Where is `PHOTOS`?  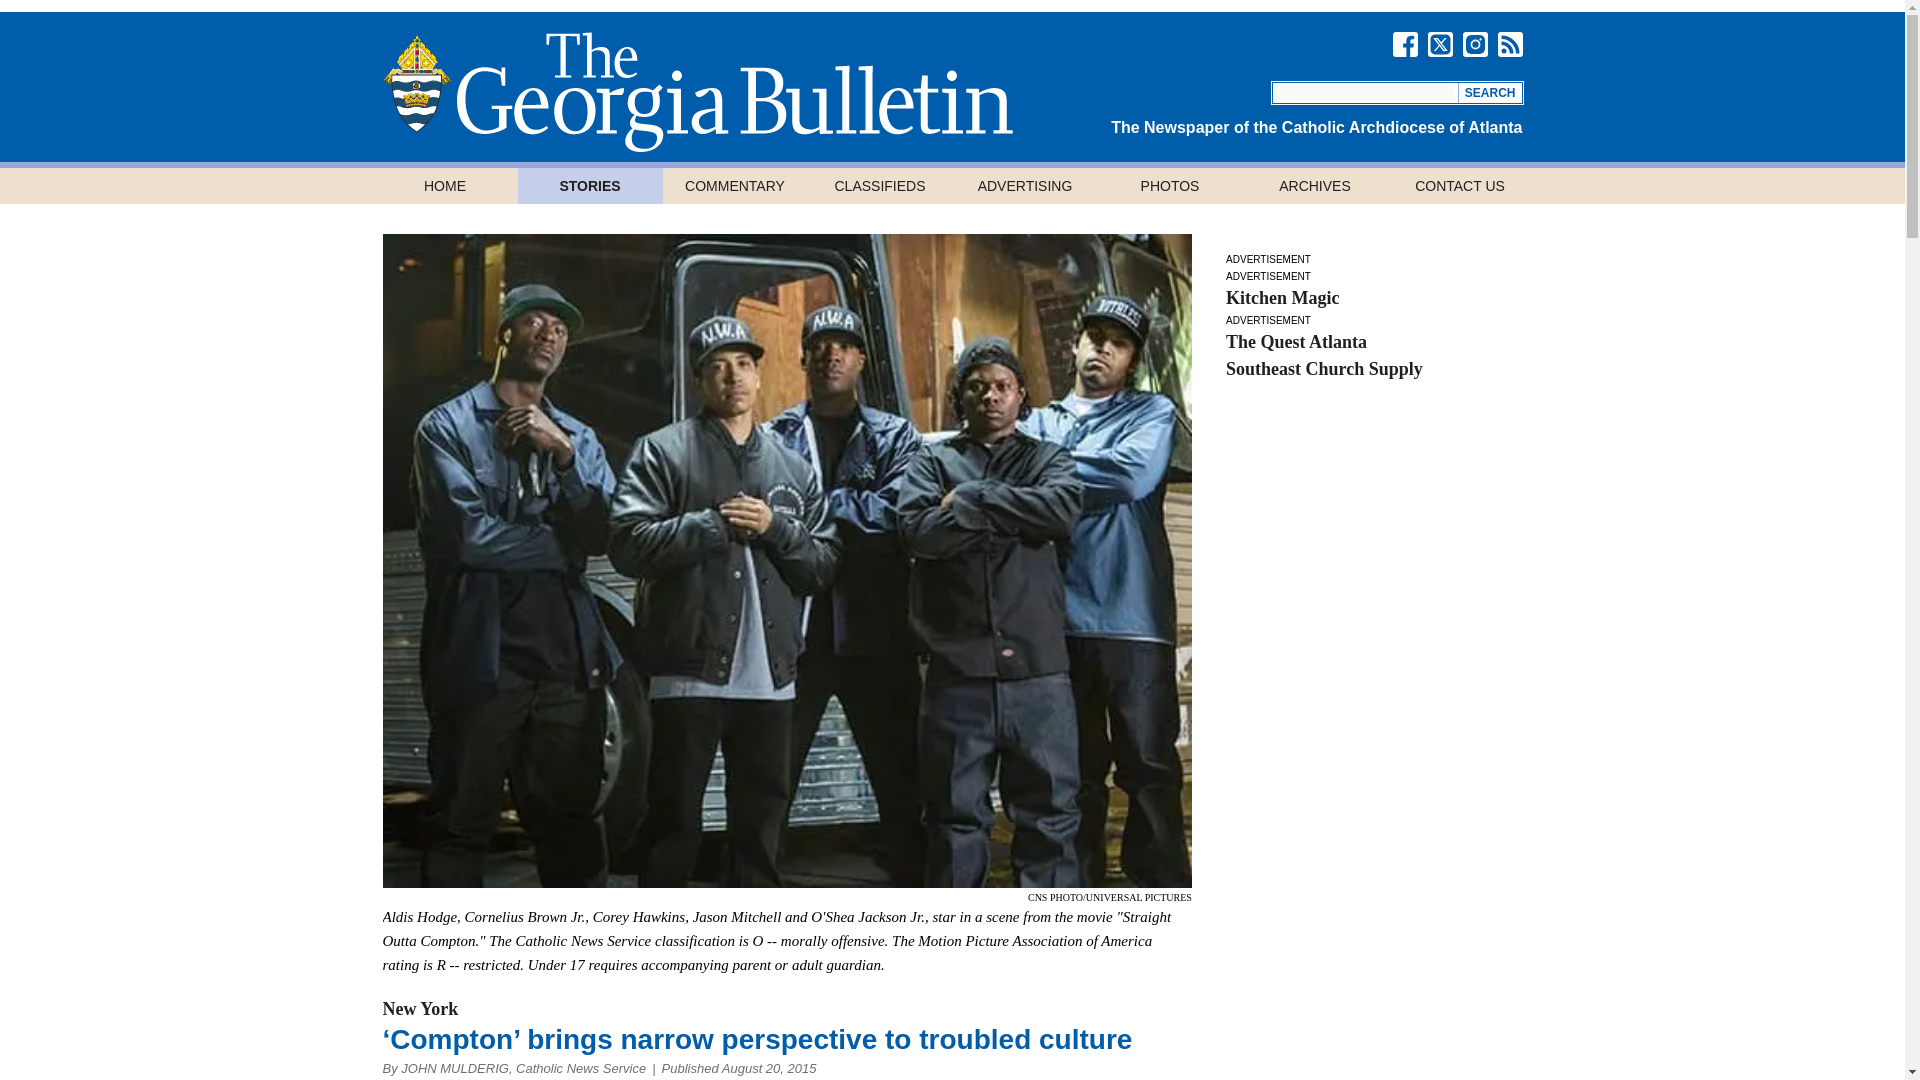 PHOTOS is located at coordinates (1170, 186).